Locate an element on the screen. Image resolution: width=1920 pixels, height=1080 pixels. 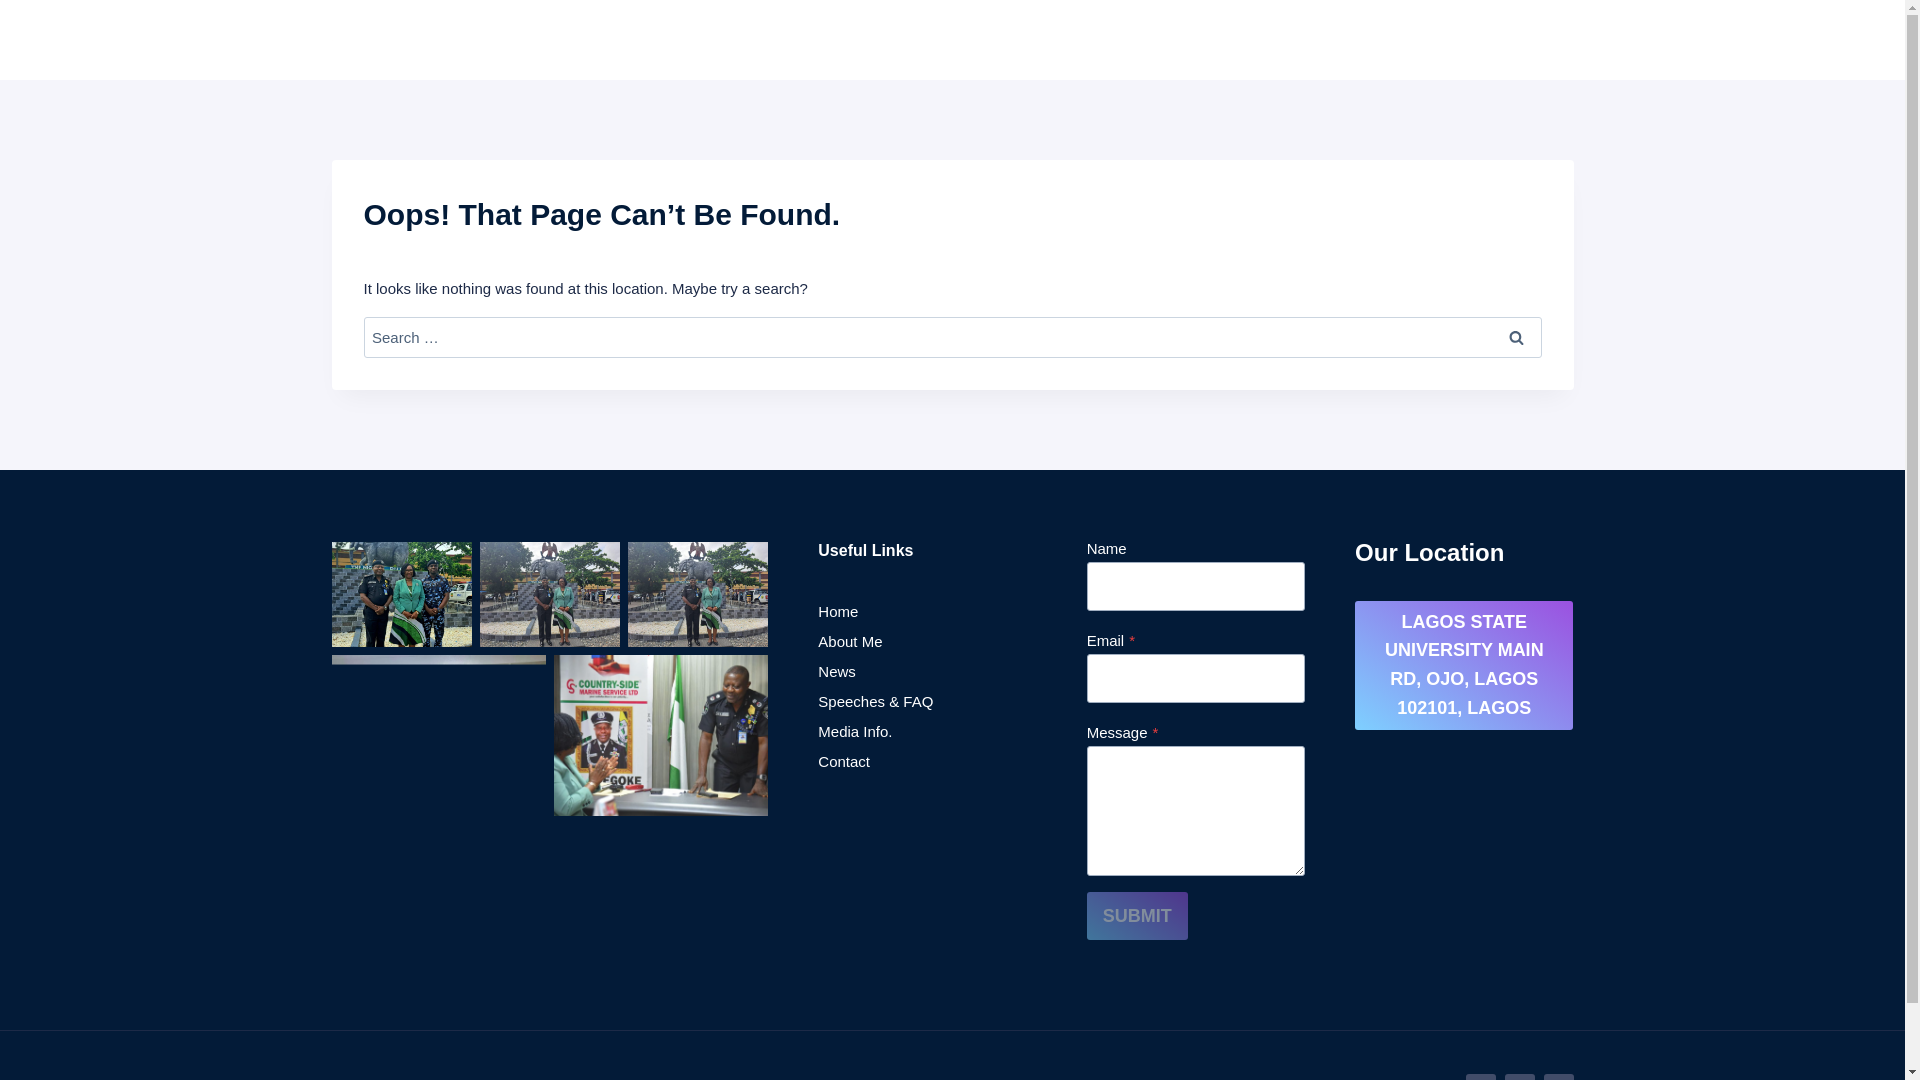
About Me is located at coordinates (926, 640).